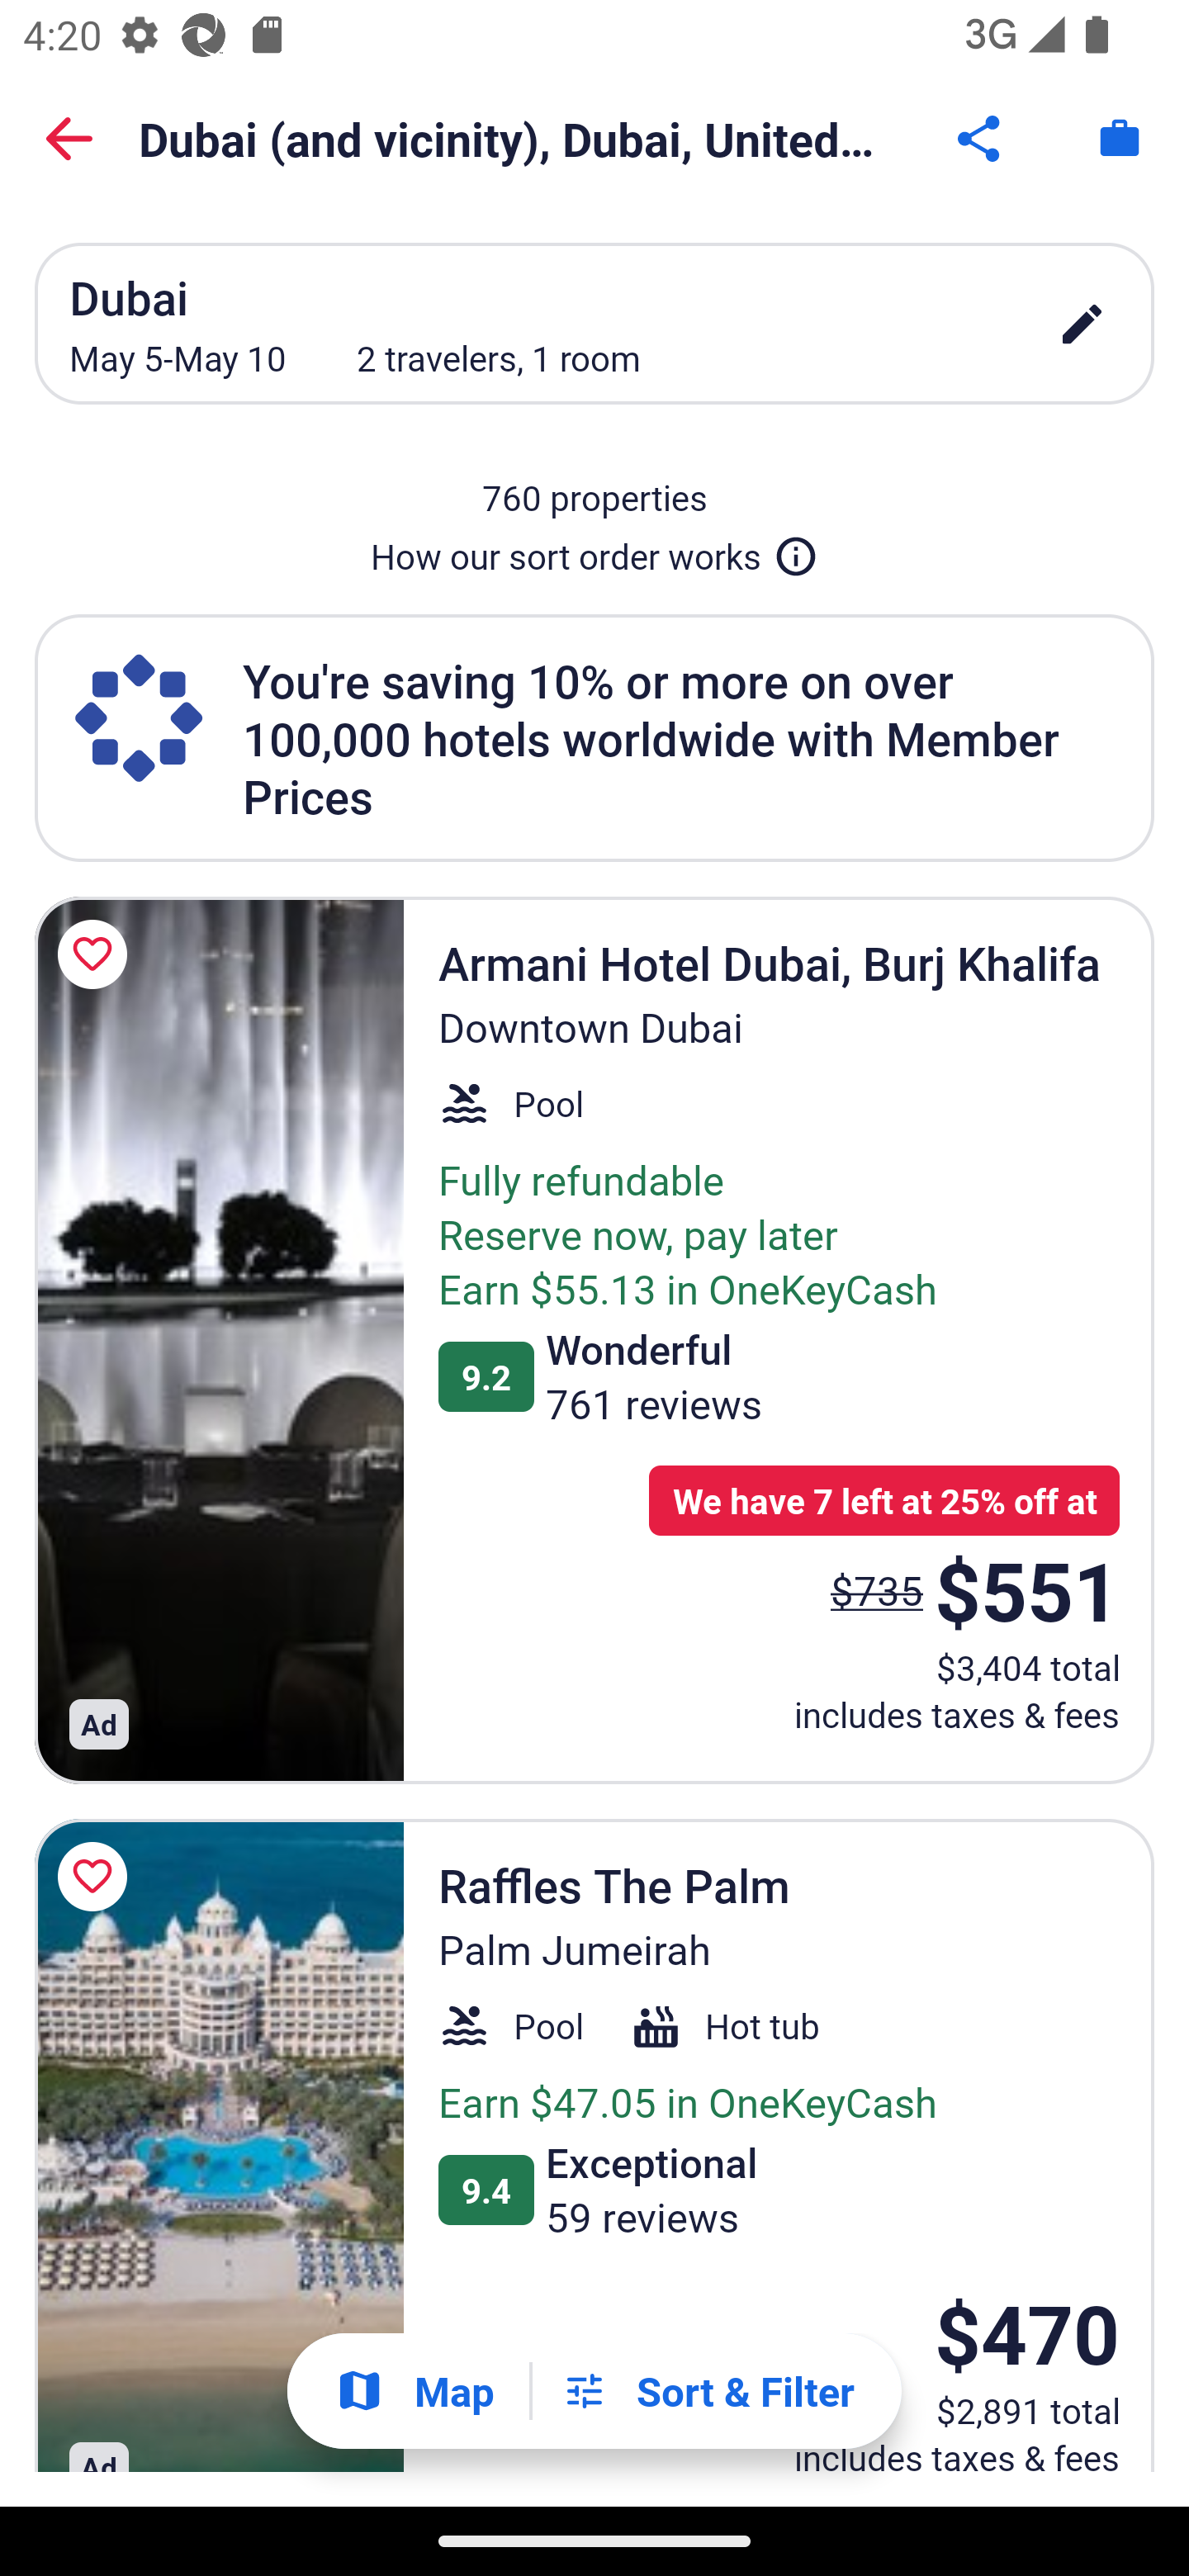 Image resolution: width=1189 pixels, height=2576 pixels. What do you see at coordinates (414, 2391) in the screenshot?
I see `Show map Map Show map Button` at bounding box center [414, 2391].